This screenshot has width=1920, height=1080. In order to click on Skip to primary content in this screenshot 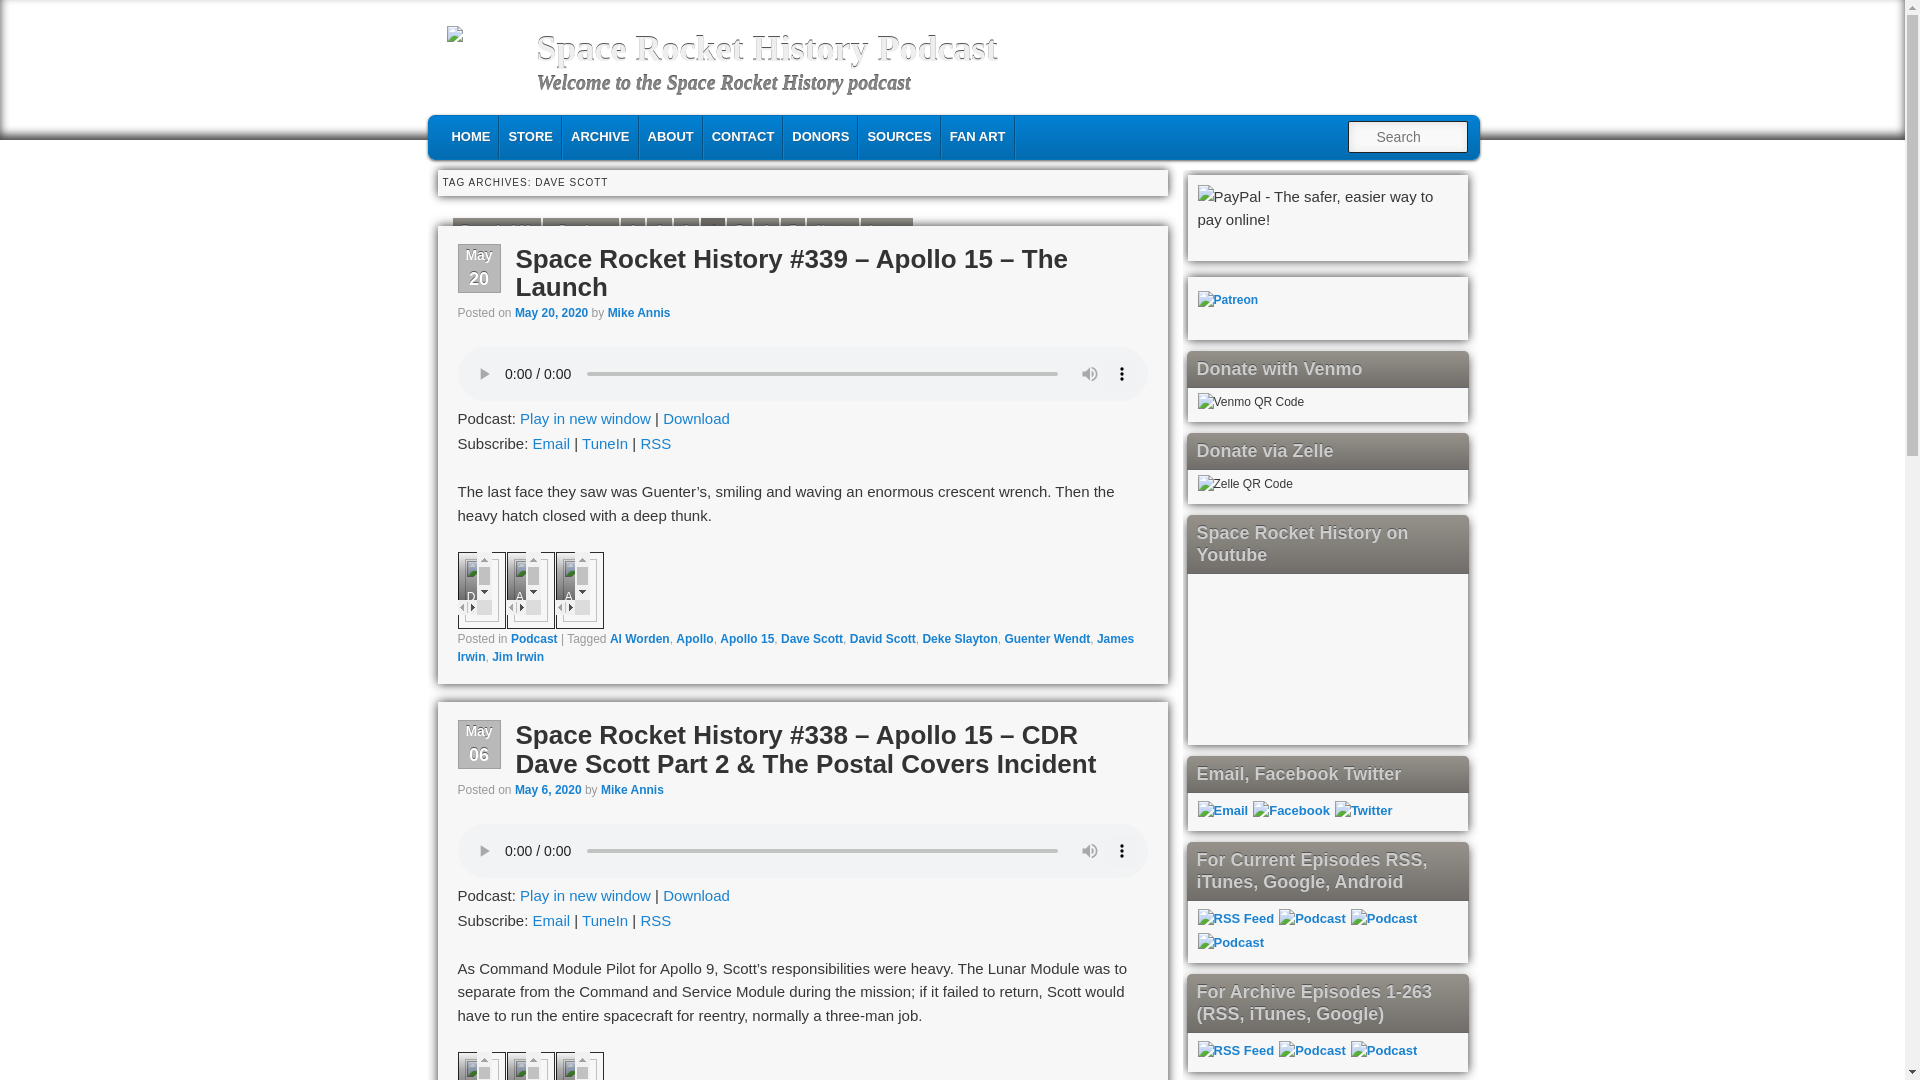, I will do `click(556, 134)`.